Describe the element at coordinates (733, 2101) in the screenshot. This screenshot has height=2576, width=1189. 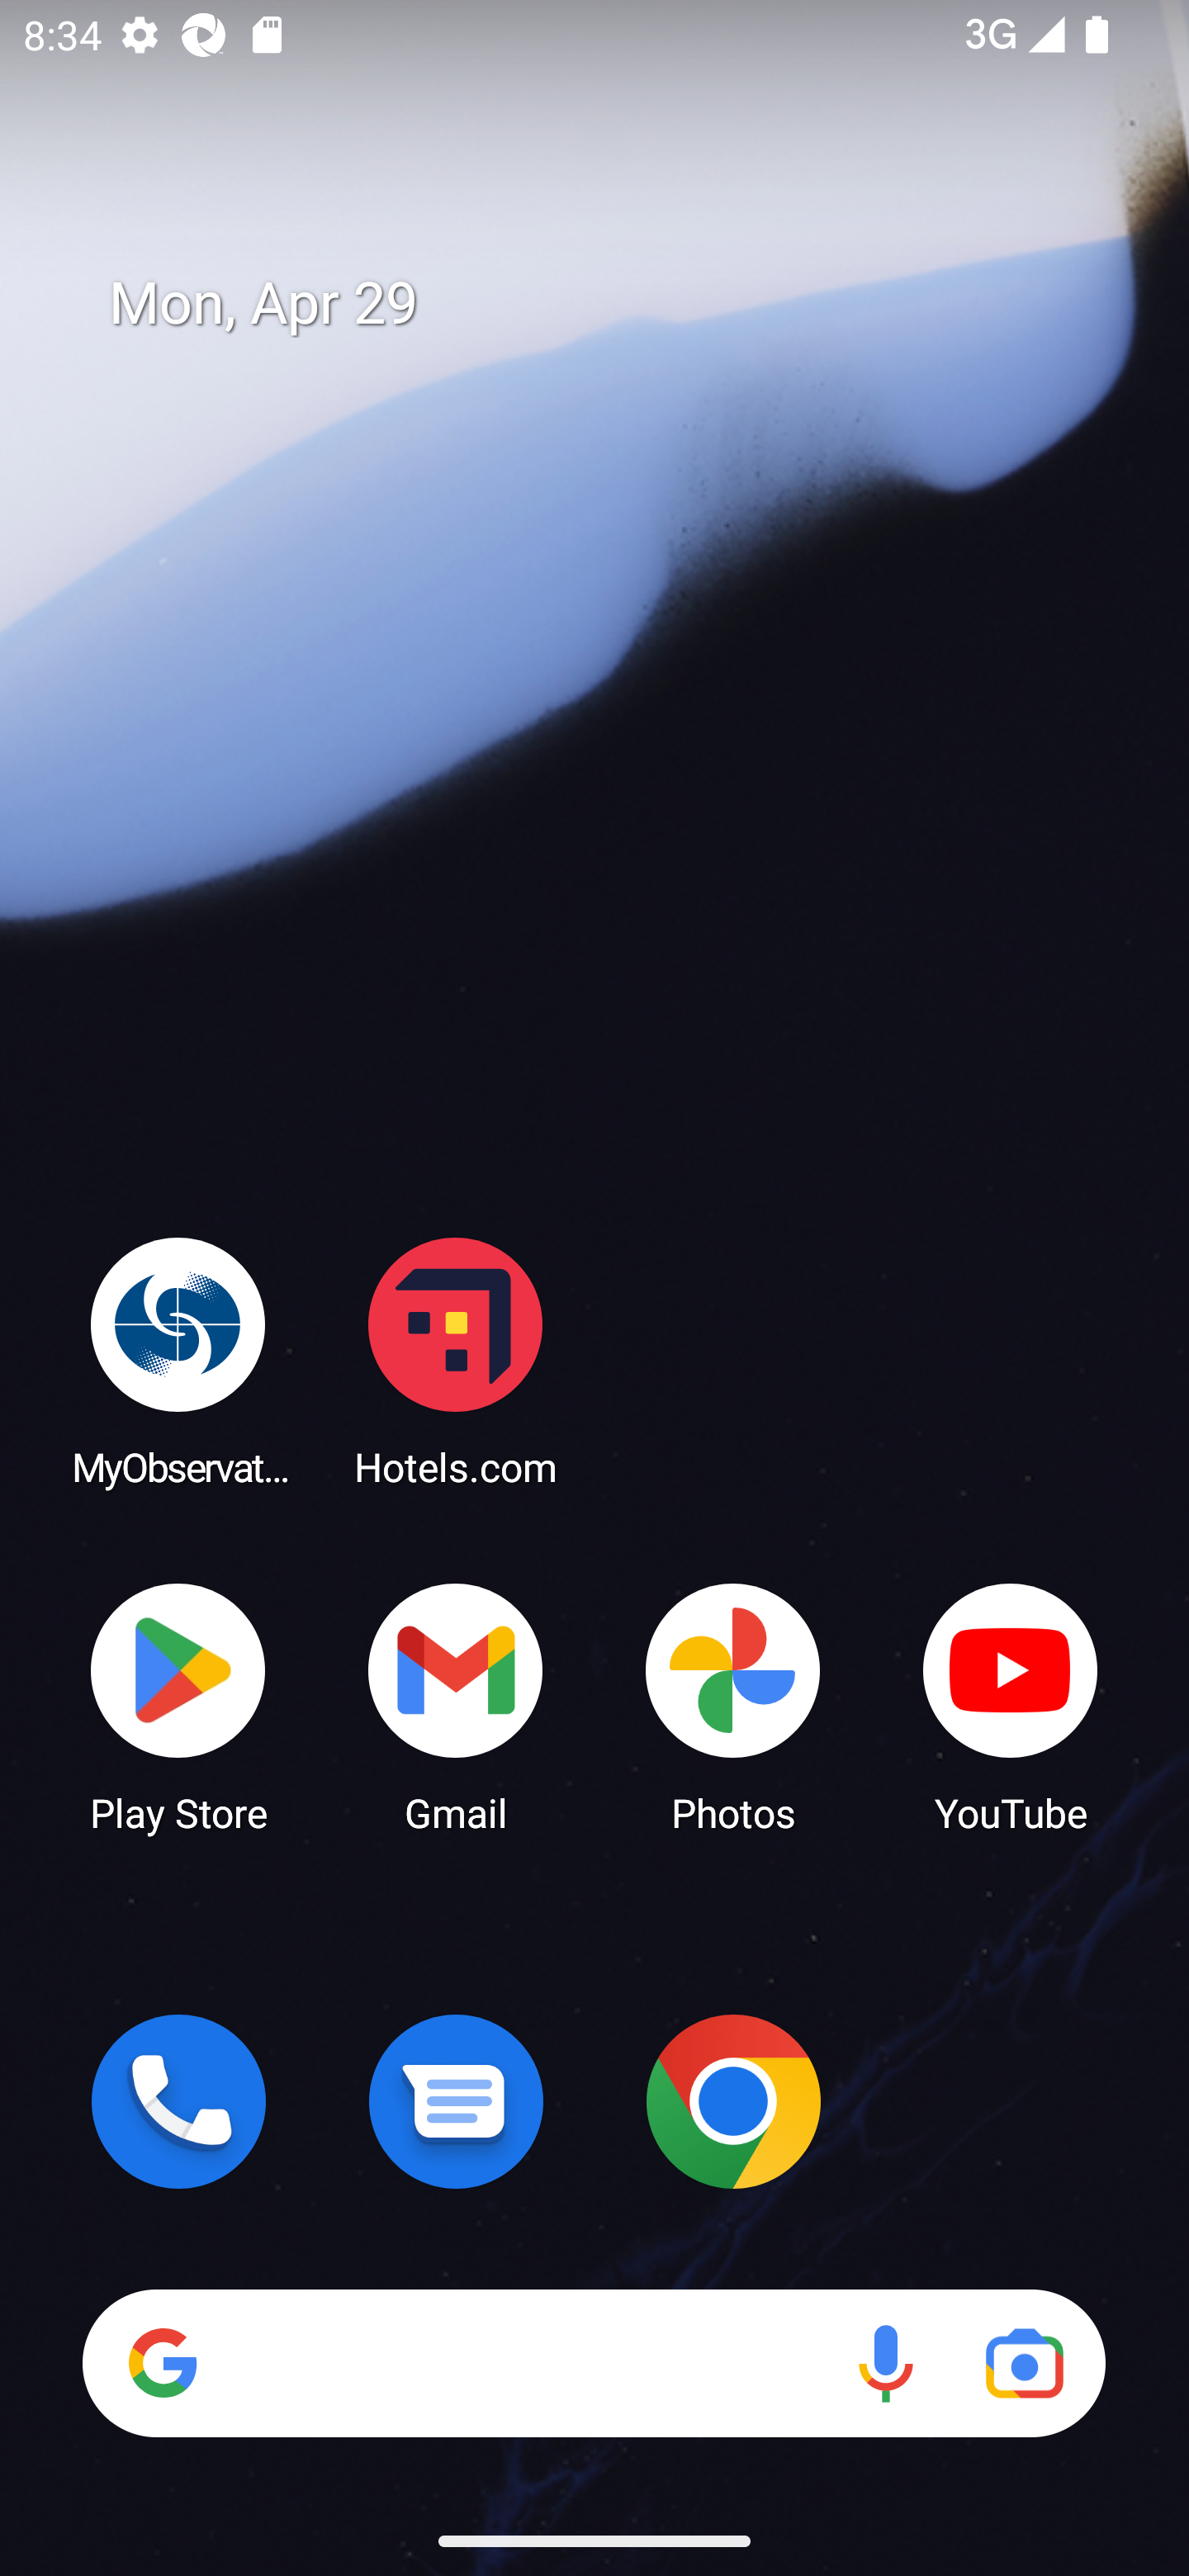
I see `Chrome` at that location.